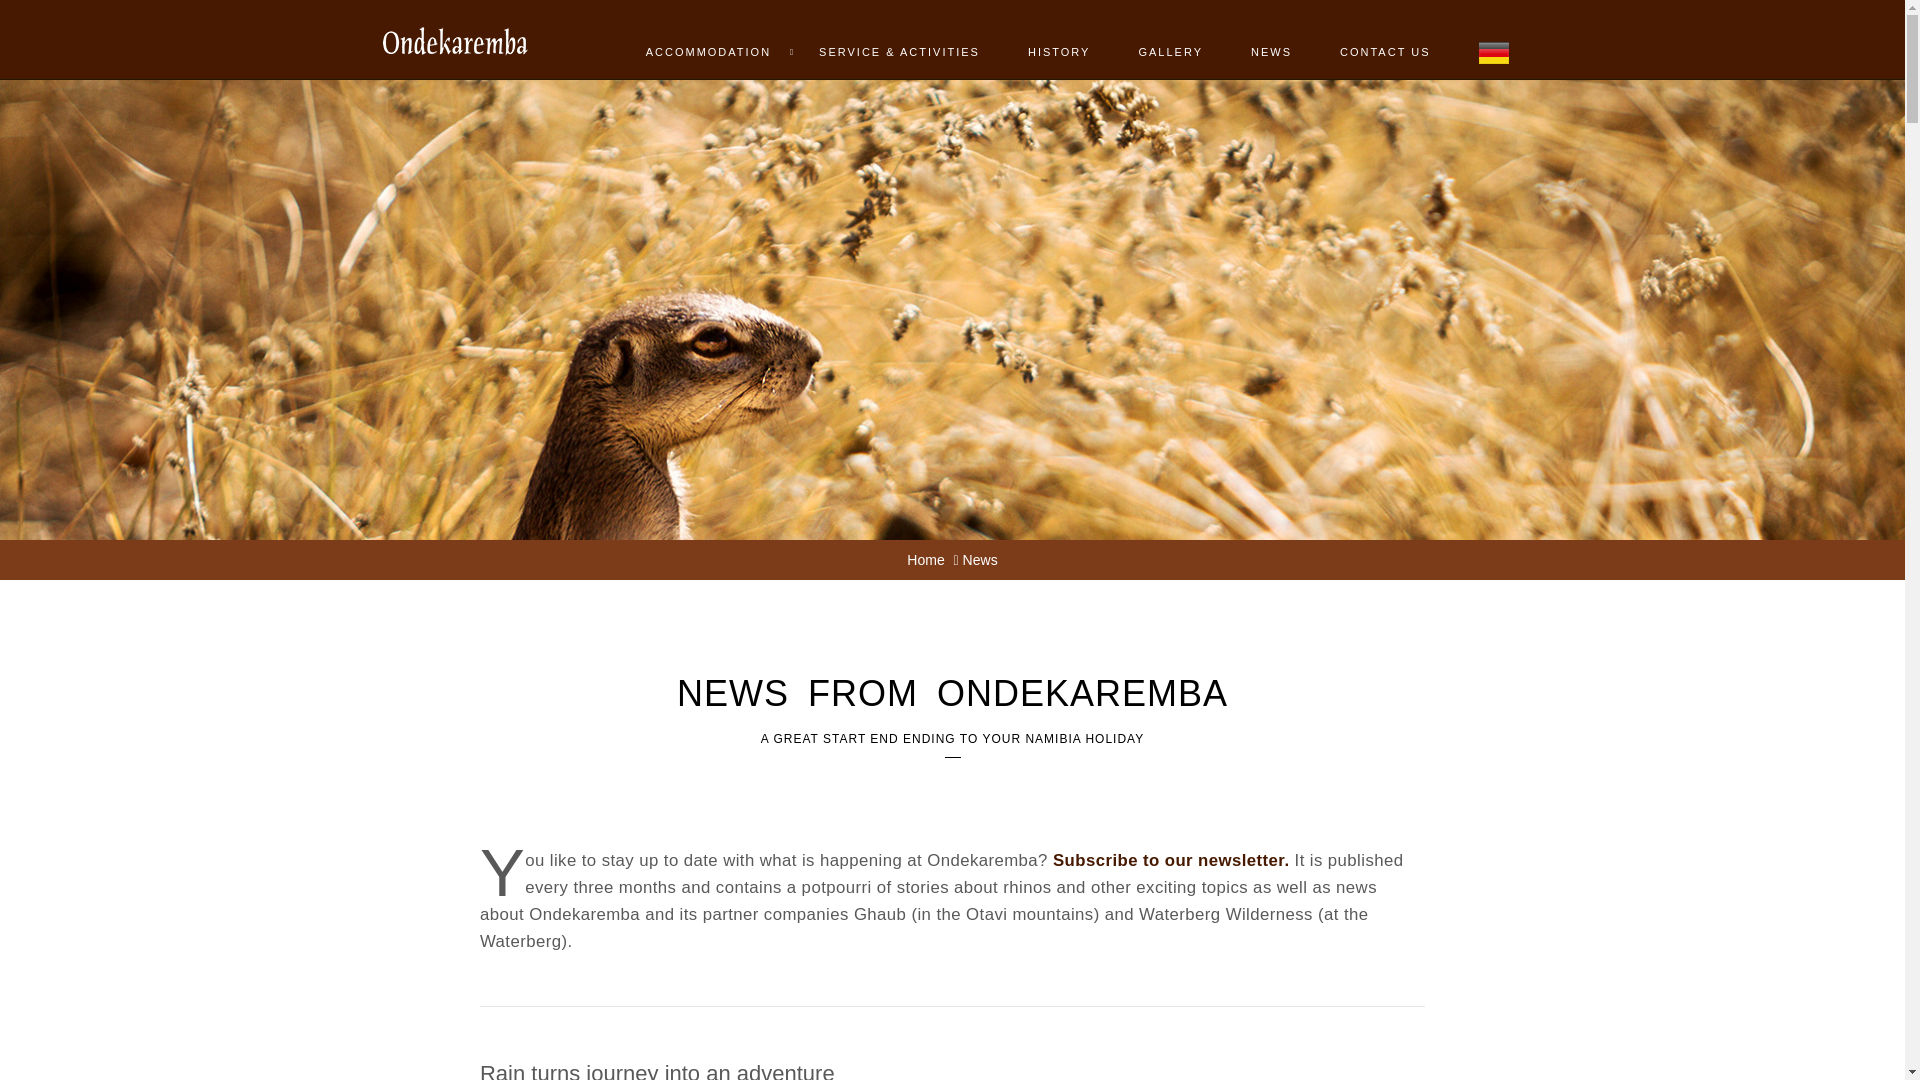  What do you see at coordinates (1171, 860) in the screenshot?
I see `Subscribe to our newsletter.` at bounding box center [1171, 860].